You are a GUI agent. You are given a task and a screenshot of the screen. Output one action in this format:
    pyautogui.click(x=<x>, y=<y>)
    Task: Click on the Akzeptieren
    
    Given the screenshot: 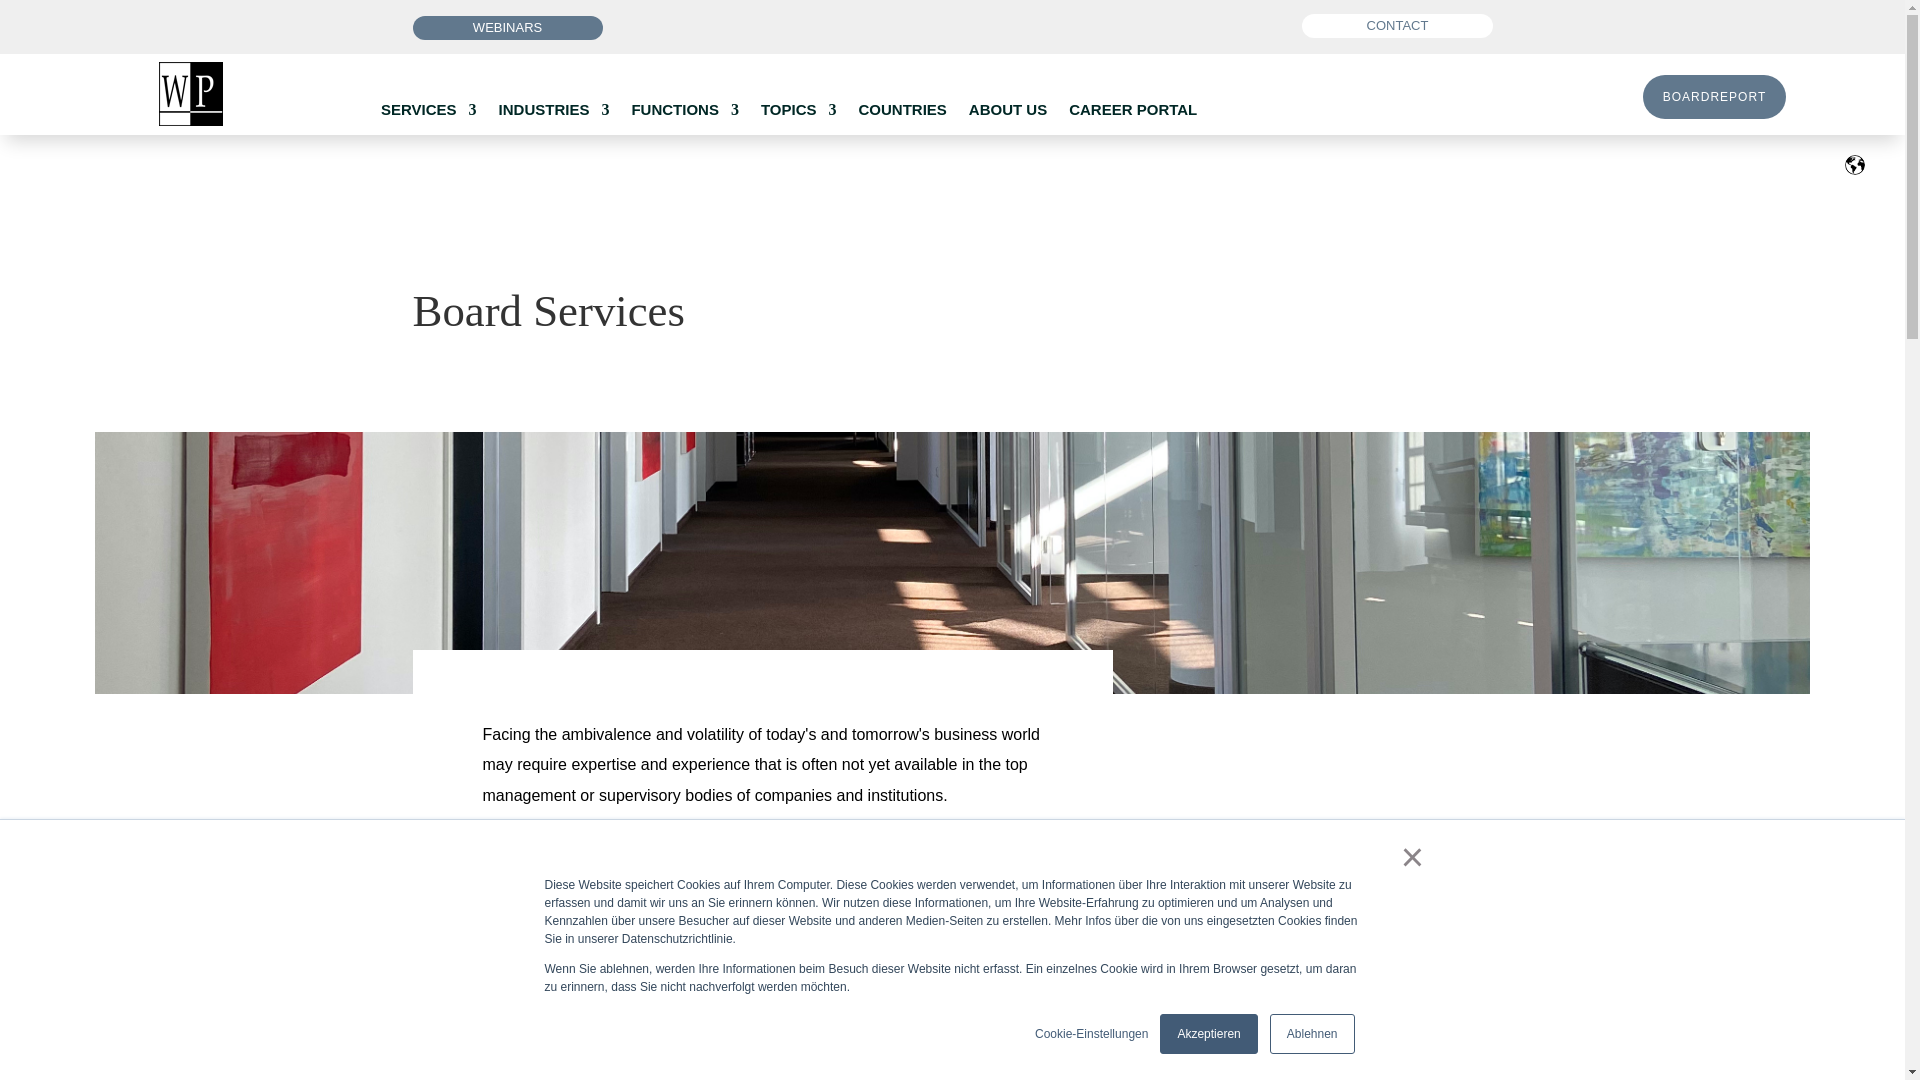 What is the action you would take?
    pyautogui.click(x=1208, y=1034)
    